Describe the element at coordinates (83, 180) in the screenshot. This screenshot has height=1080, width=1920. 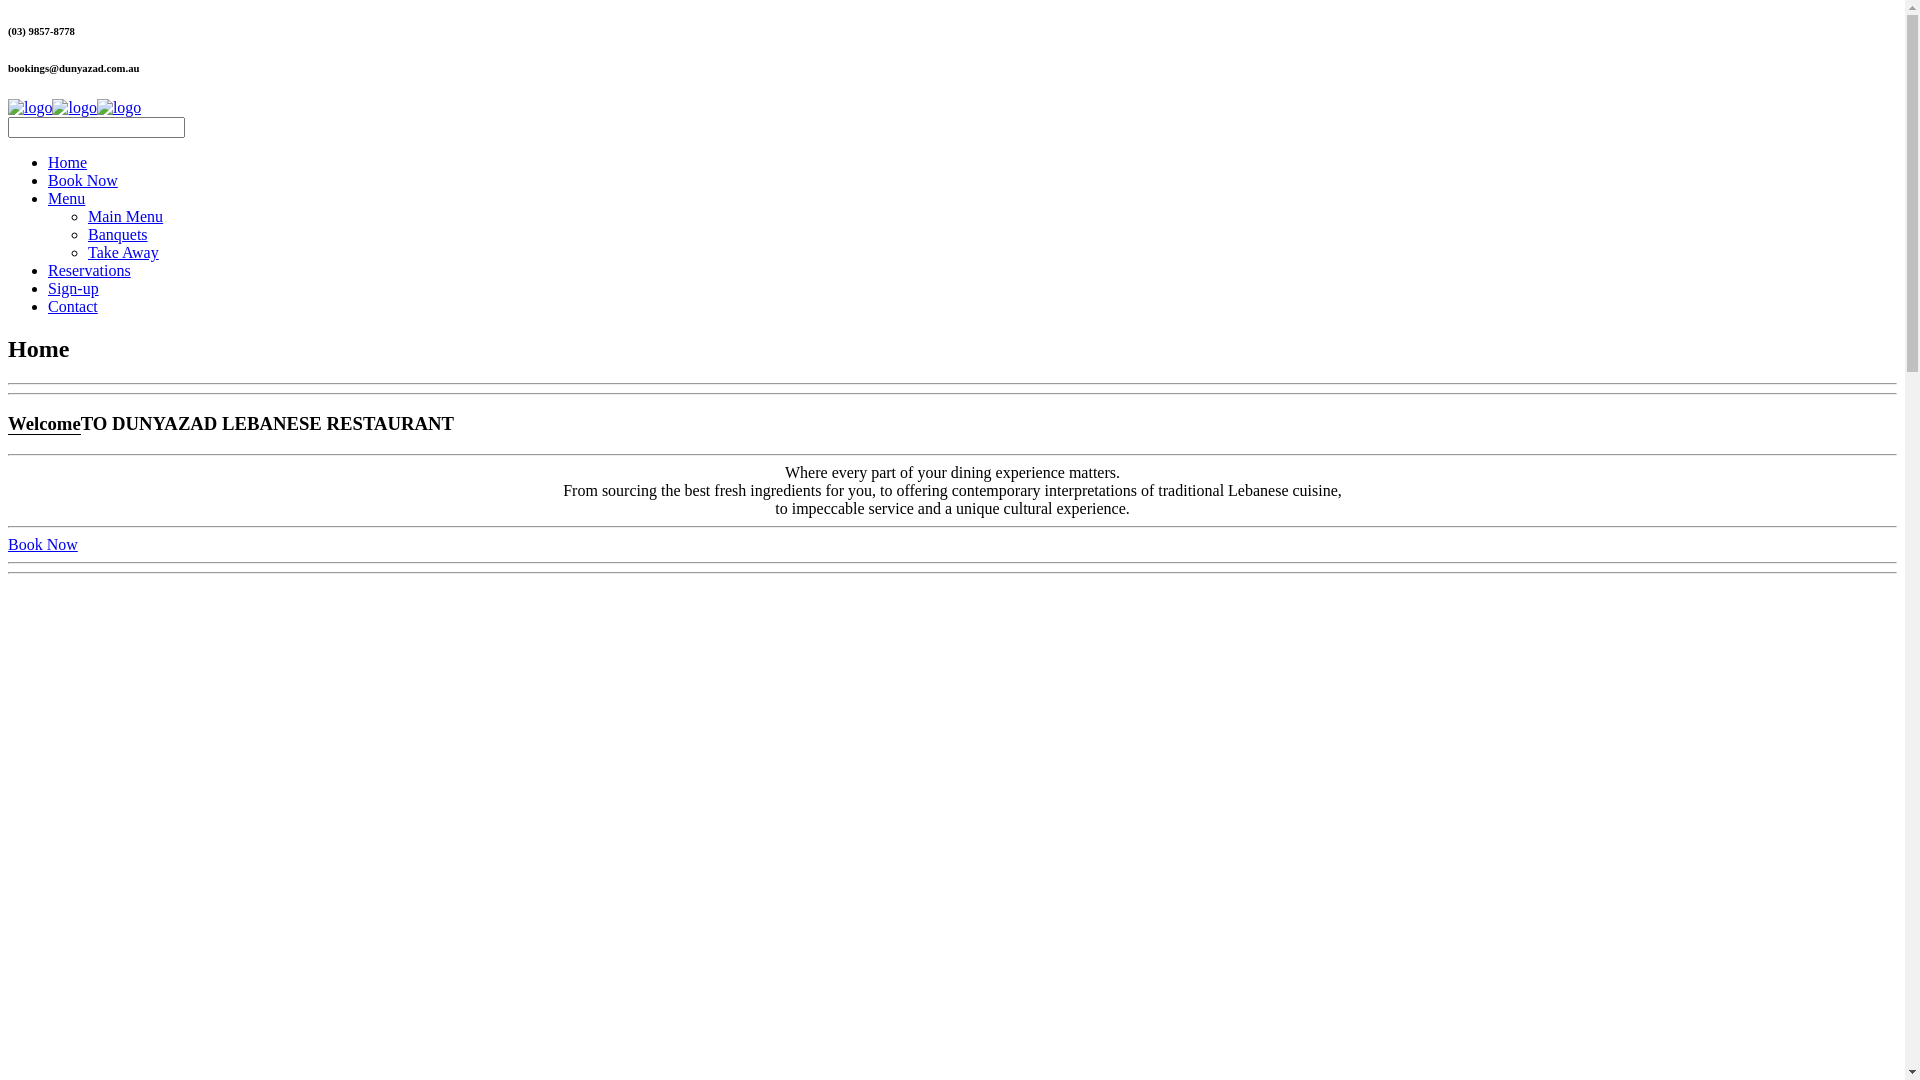
I see `Book Now` at that location.